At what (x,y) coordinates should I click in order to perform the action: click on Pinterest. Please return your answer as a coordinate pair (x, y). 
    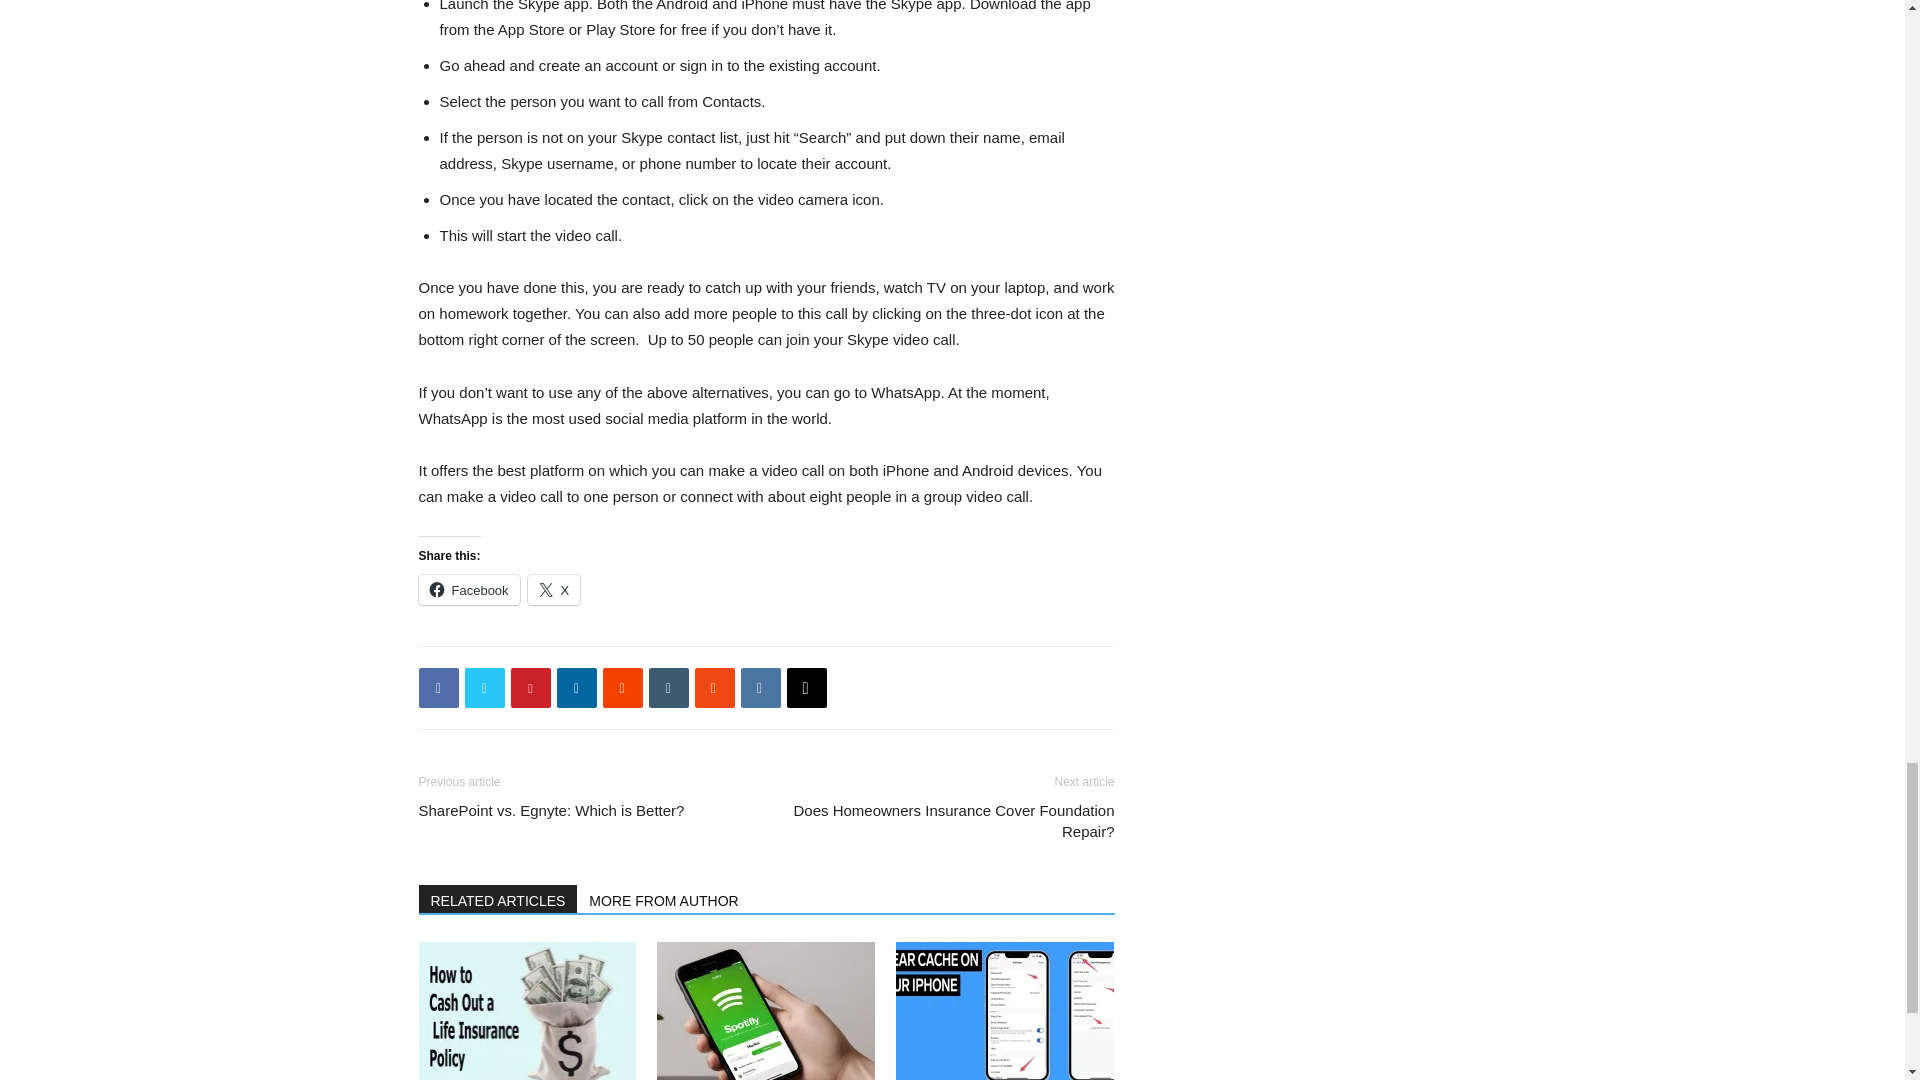
    Looking at the image, I should click on (530, 688).